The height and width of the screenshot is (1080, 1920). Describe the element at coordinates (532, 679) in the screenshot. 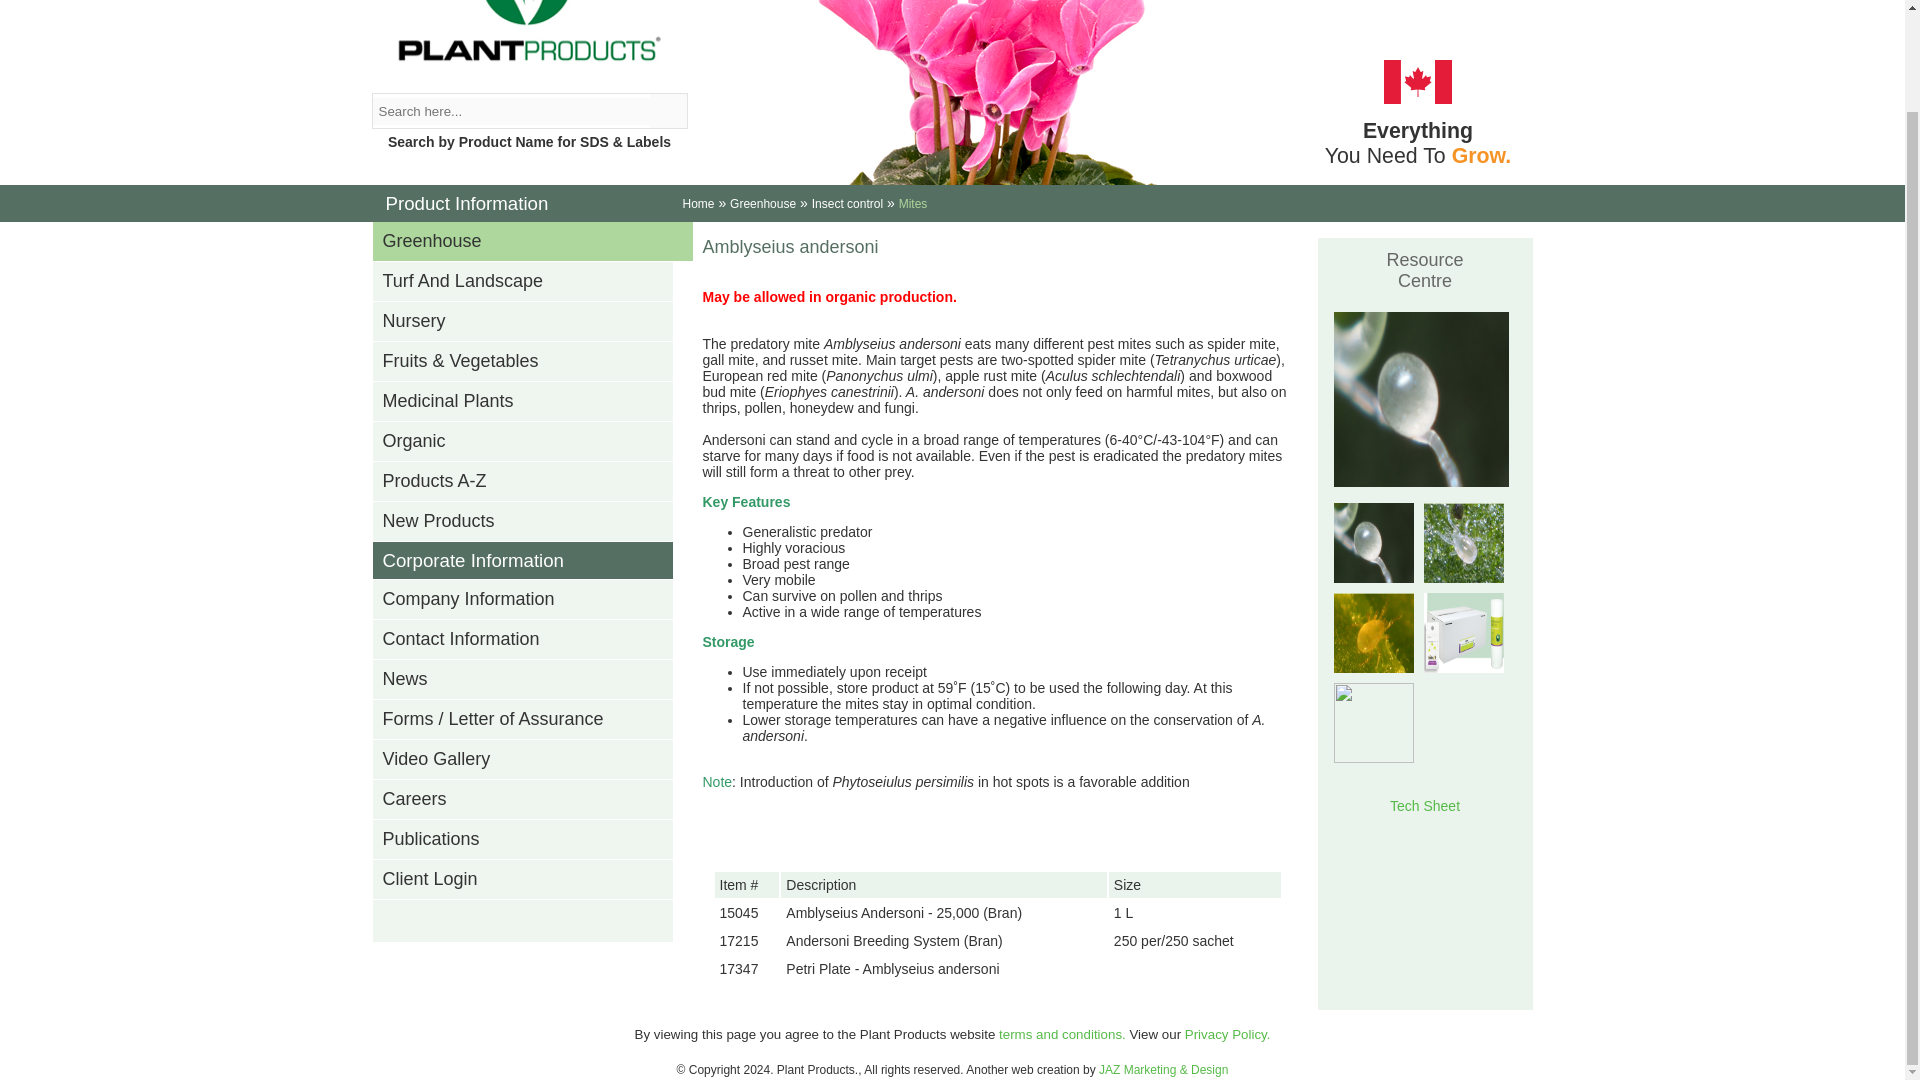

I see `News` at that location.